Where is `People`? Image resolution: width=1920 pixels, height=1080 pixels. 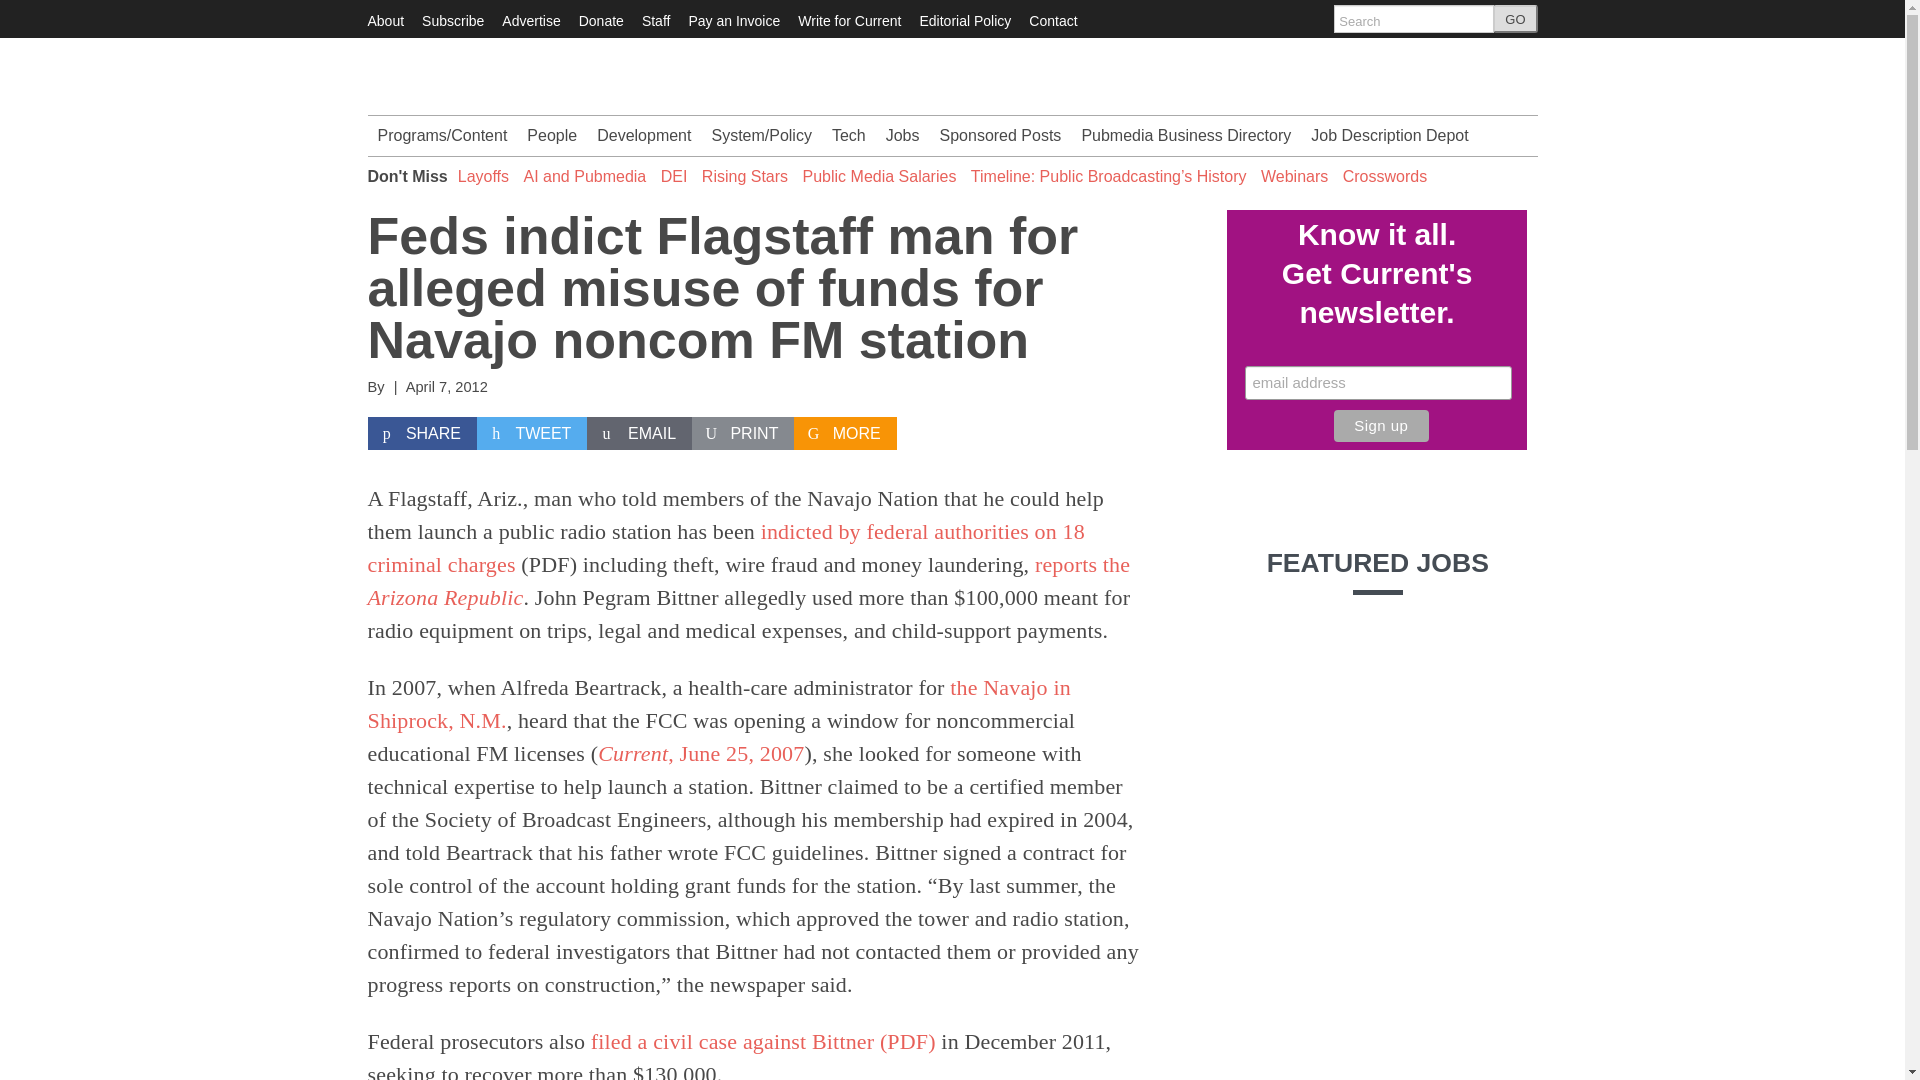
People is located at coordinates (552, 135).